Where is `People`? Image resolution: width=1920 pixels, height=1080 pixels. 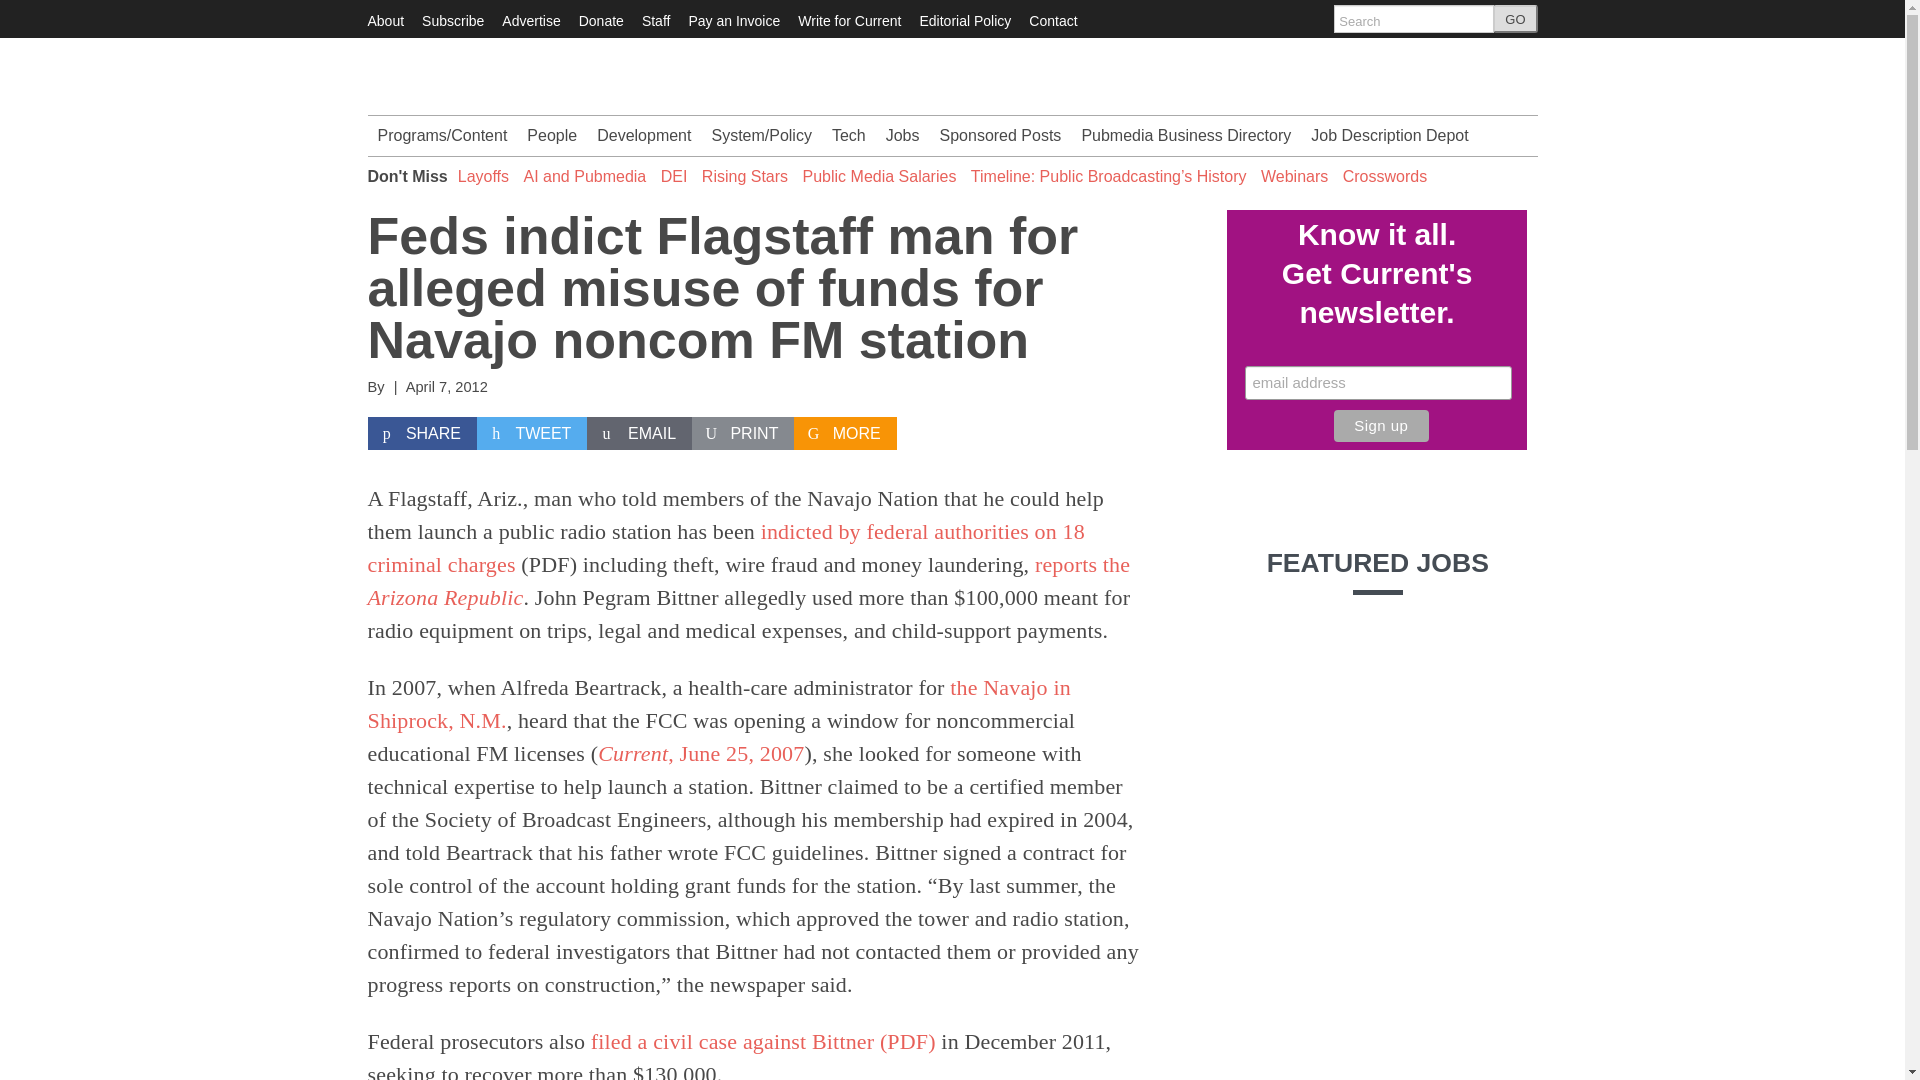
People is located at coordinates (552, 135).